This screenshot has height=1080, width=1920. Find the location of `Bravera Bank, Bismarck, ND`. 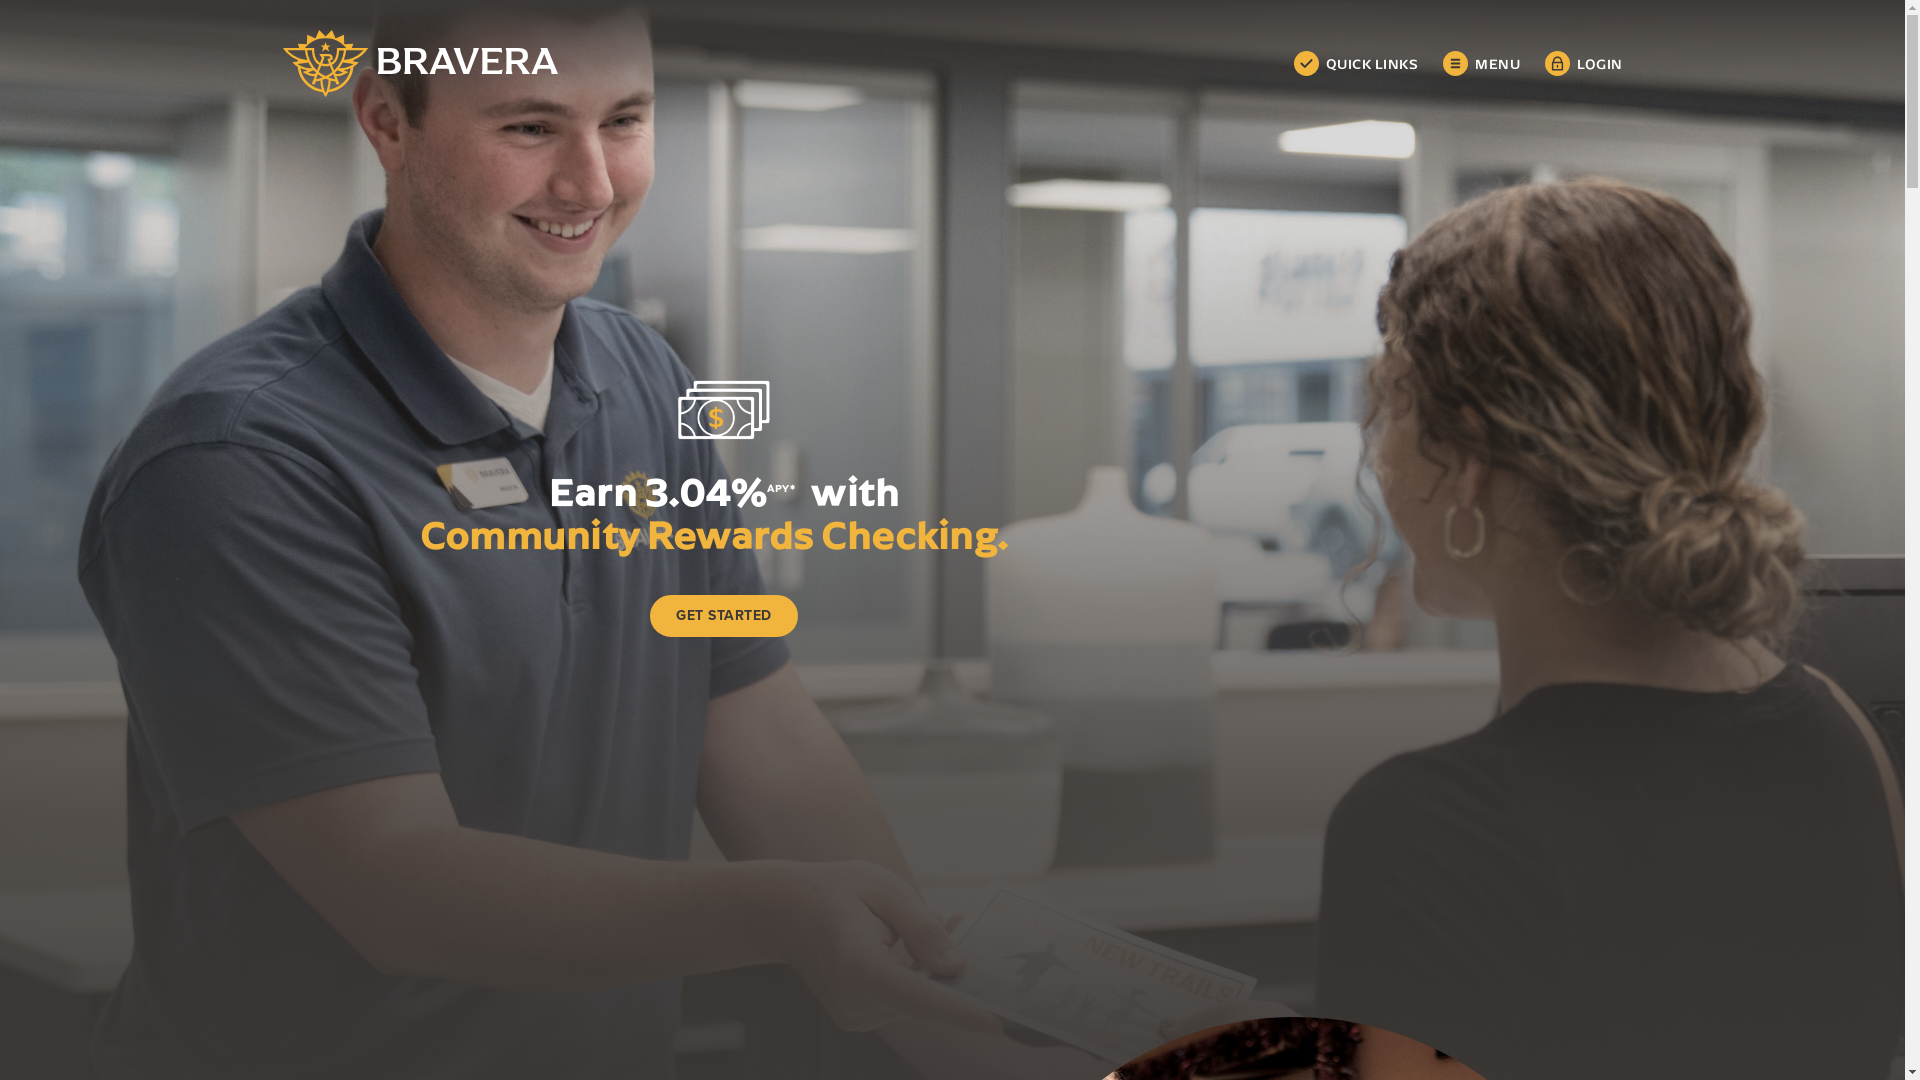

Bravera Bank, Bismarck, ND is located at coordinates (420, 64).